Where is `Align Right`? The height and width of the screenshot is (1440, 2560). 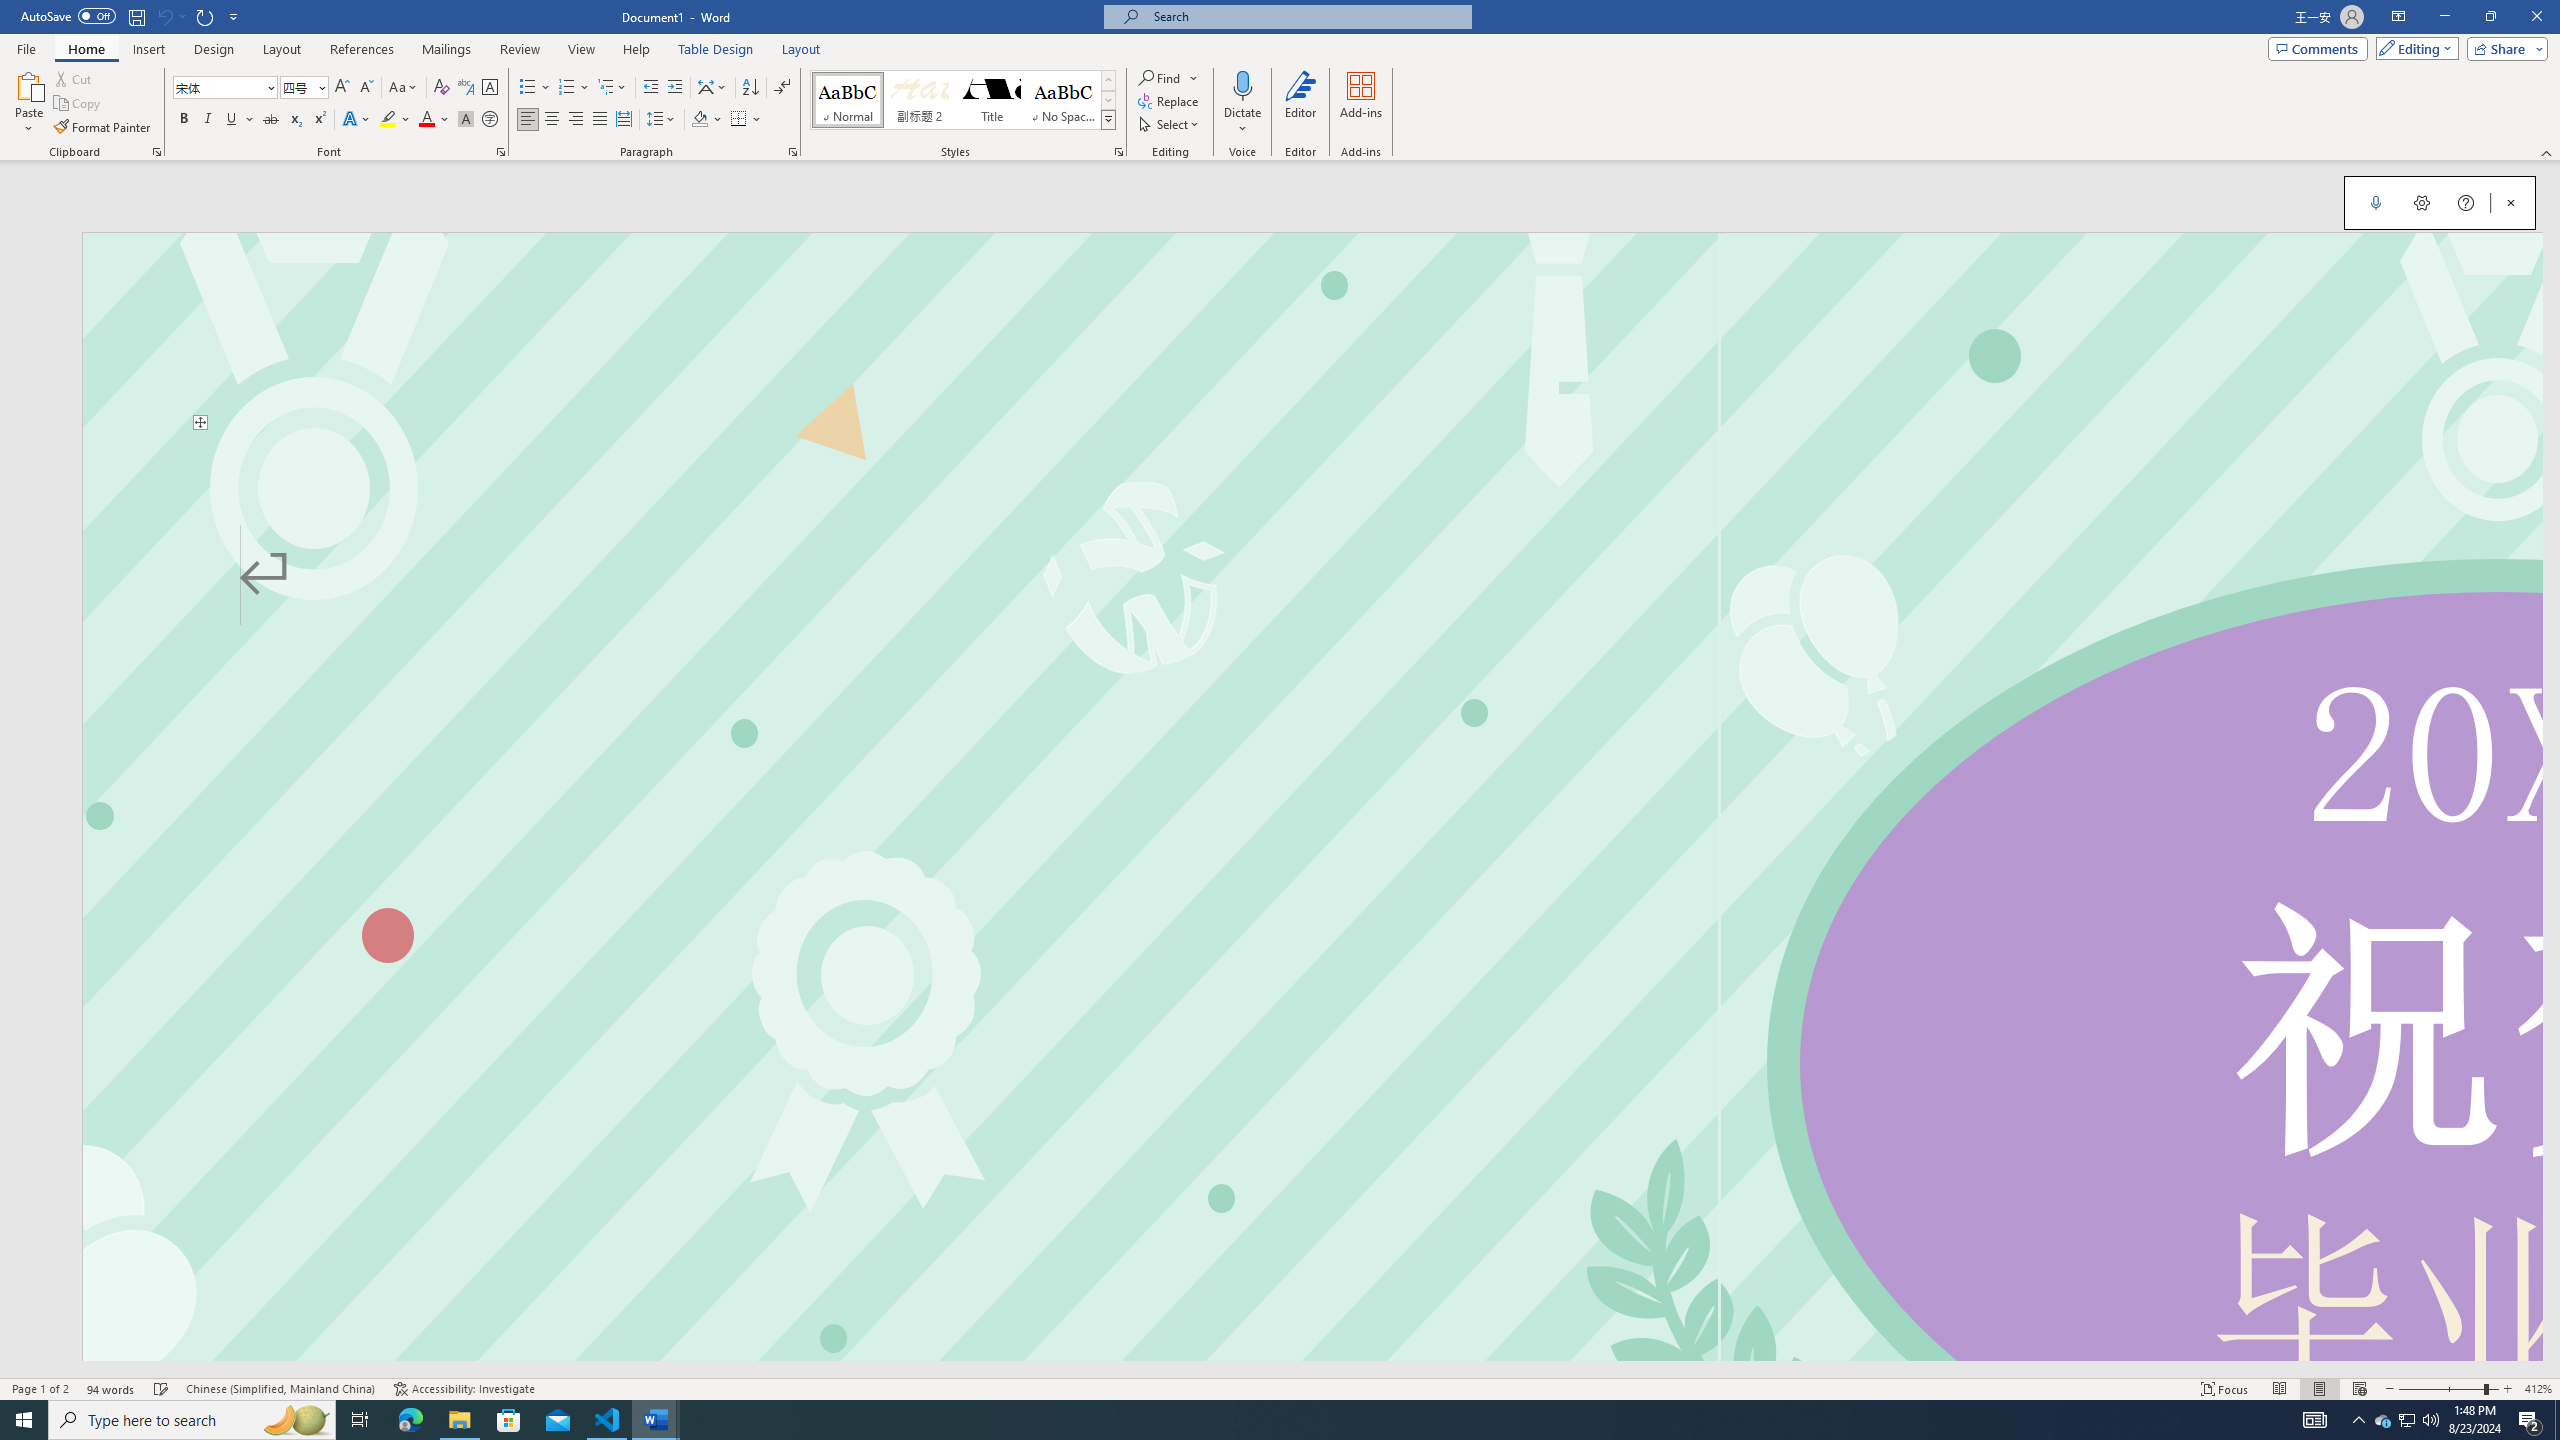
Align Right is located at coordinates (576, 120).